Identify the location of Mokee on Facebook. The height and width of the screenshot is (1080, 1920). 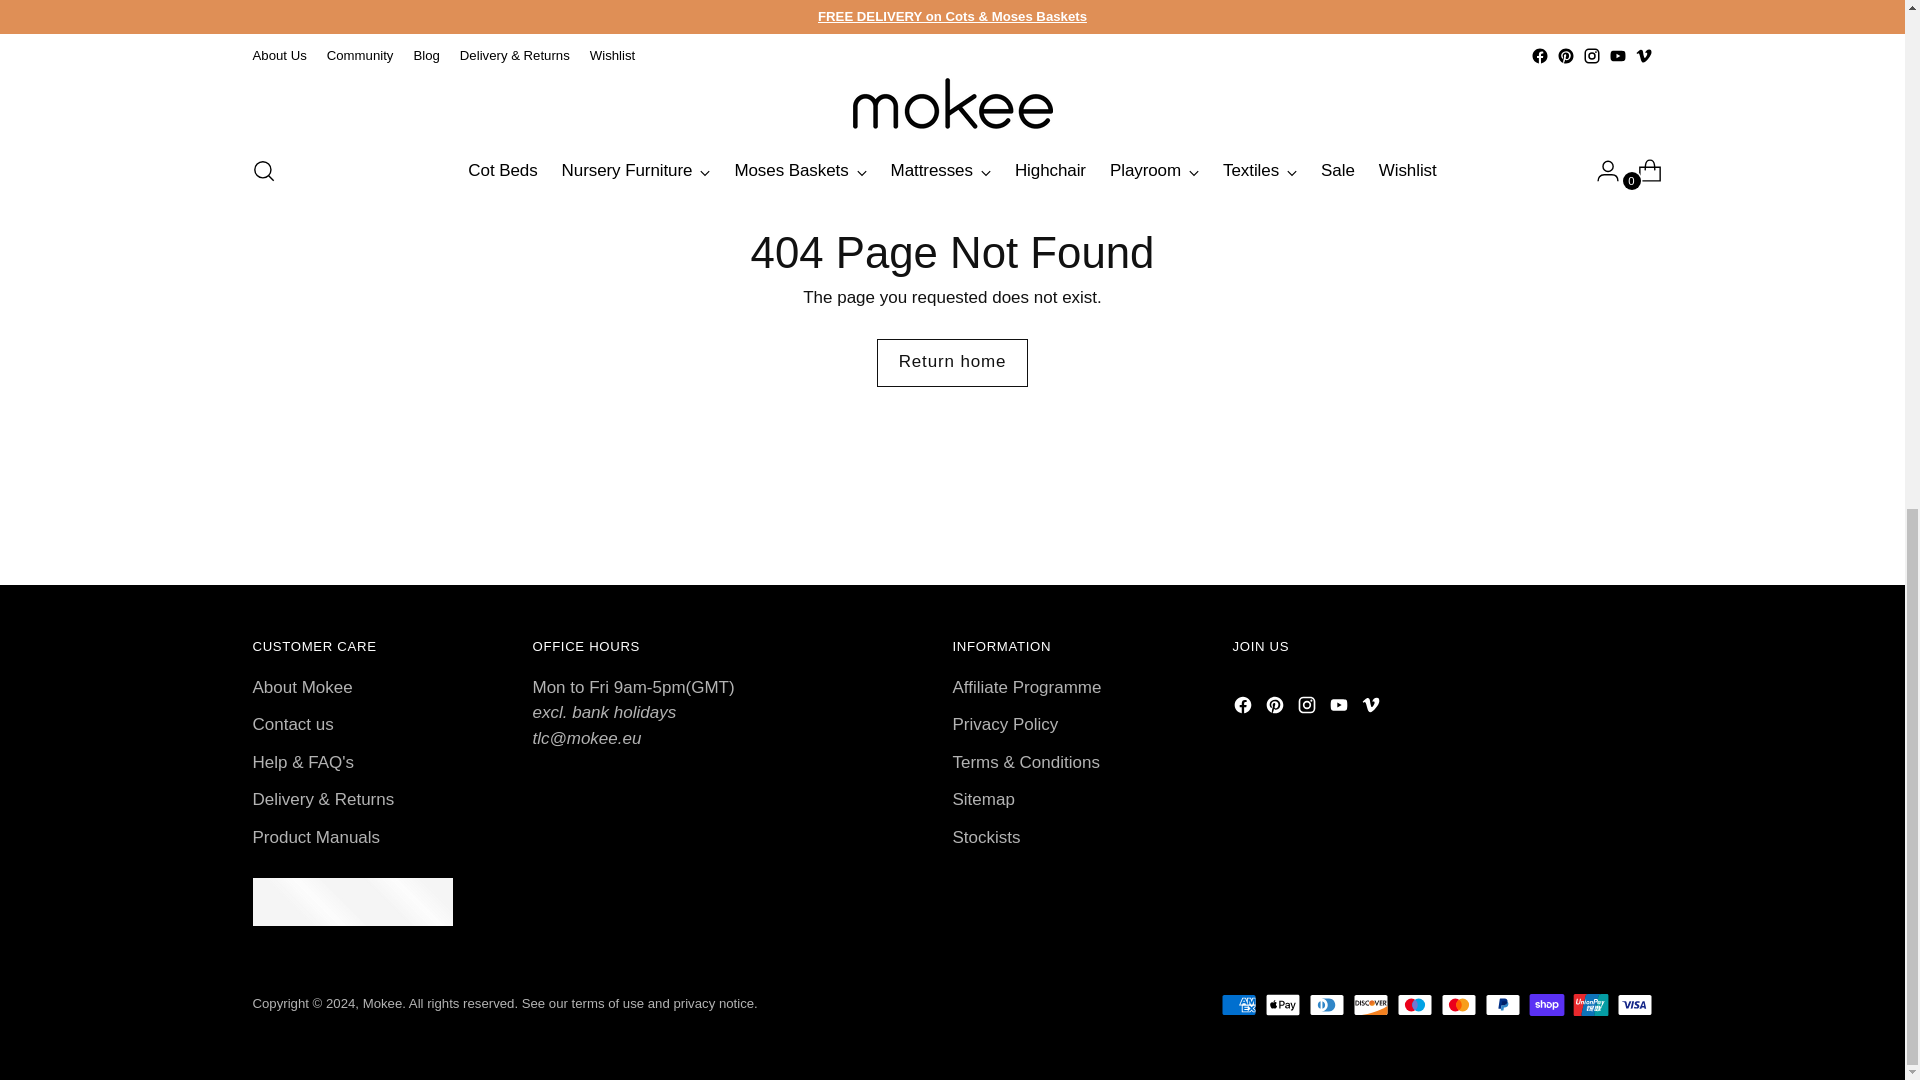
(1244, 708).